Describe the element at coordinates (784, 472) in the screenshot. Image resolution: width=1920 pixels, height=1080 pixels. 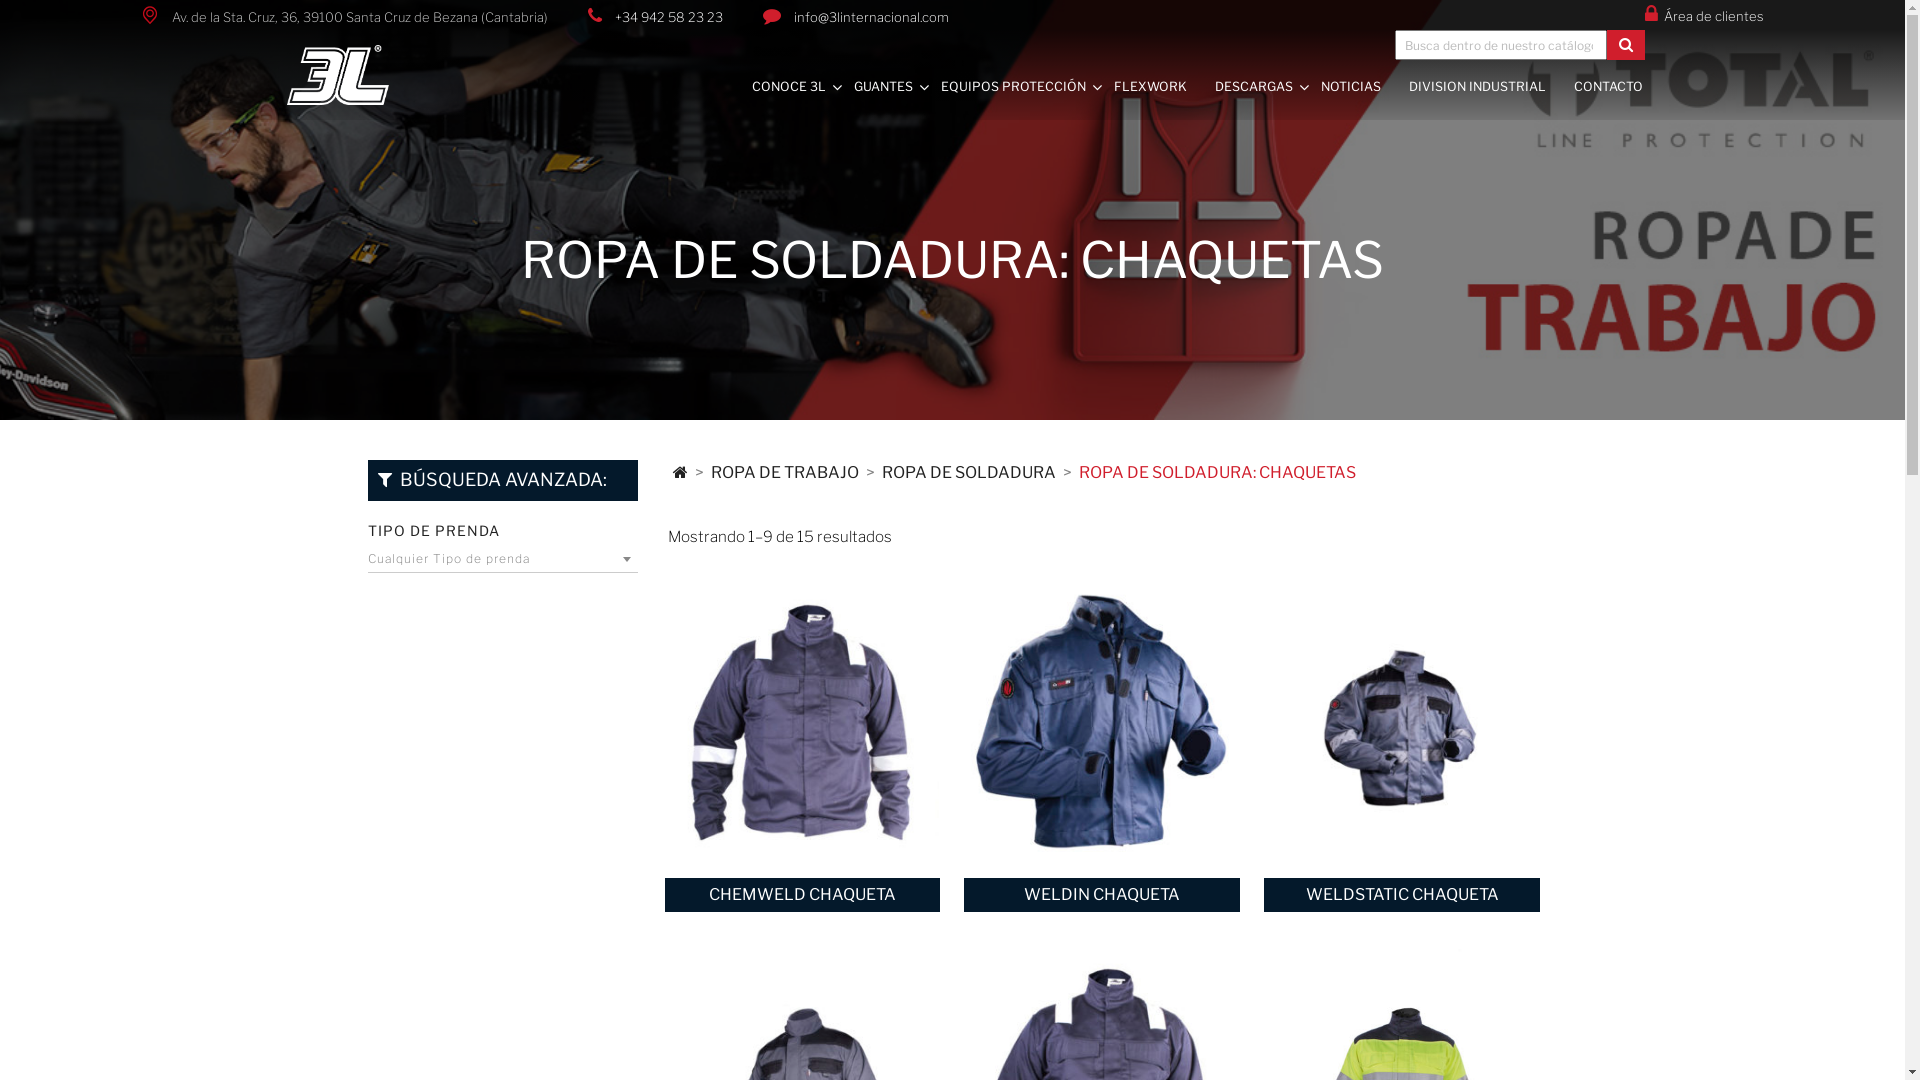
I see `ROPA DE TRABAJO` at that location.